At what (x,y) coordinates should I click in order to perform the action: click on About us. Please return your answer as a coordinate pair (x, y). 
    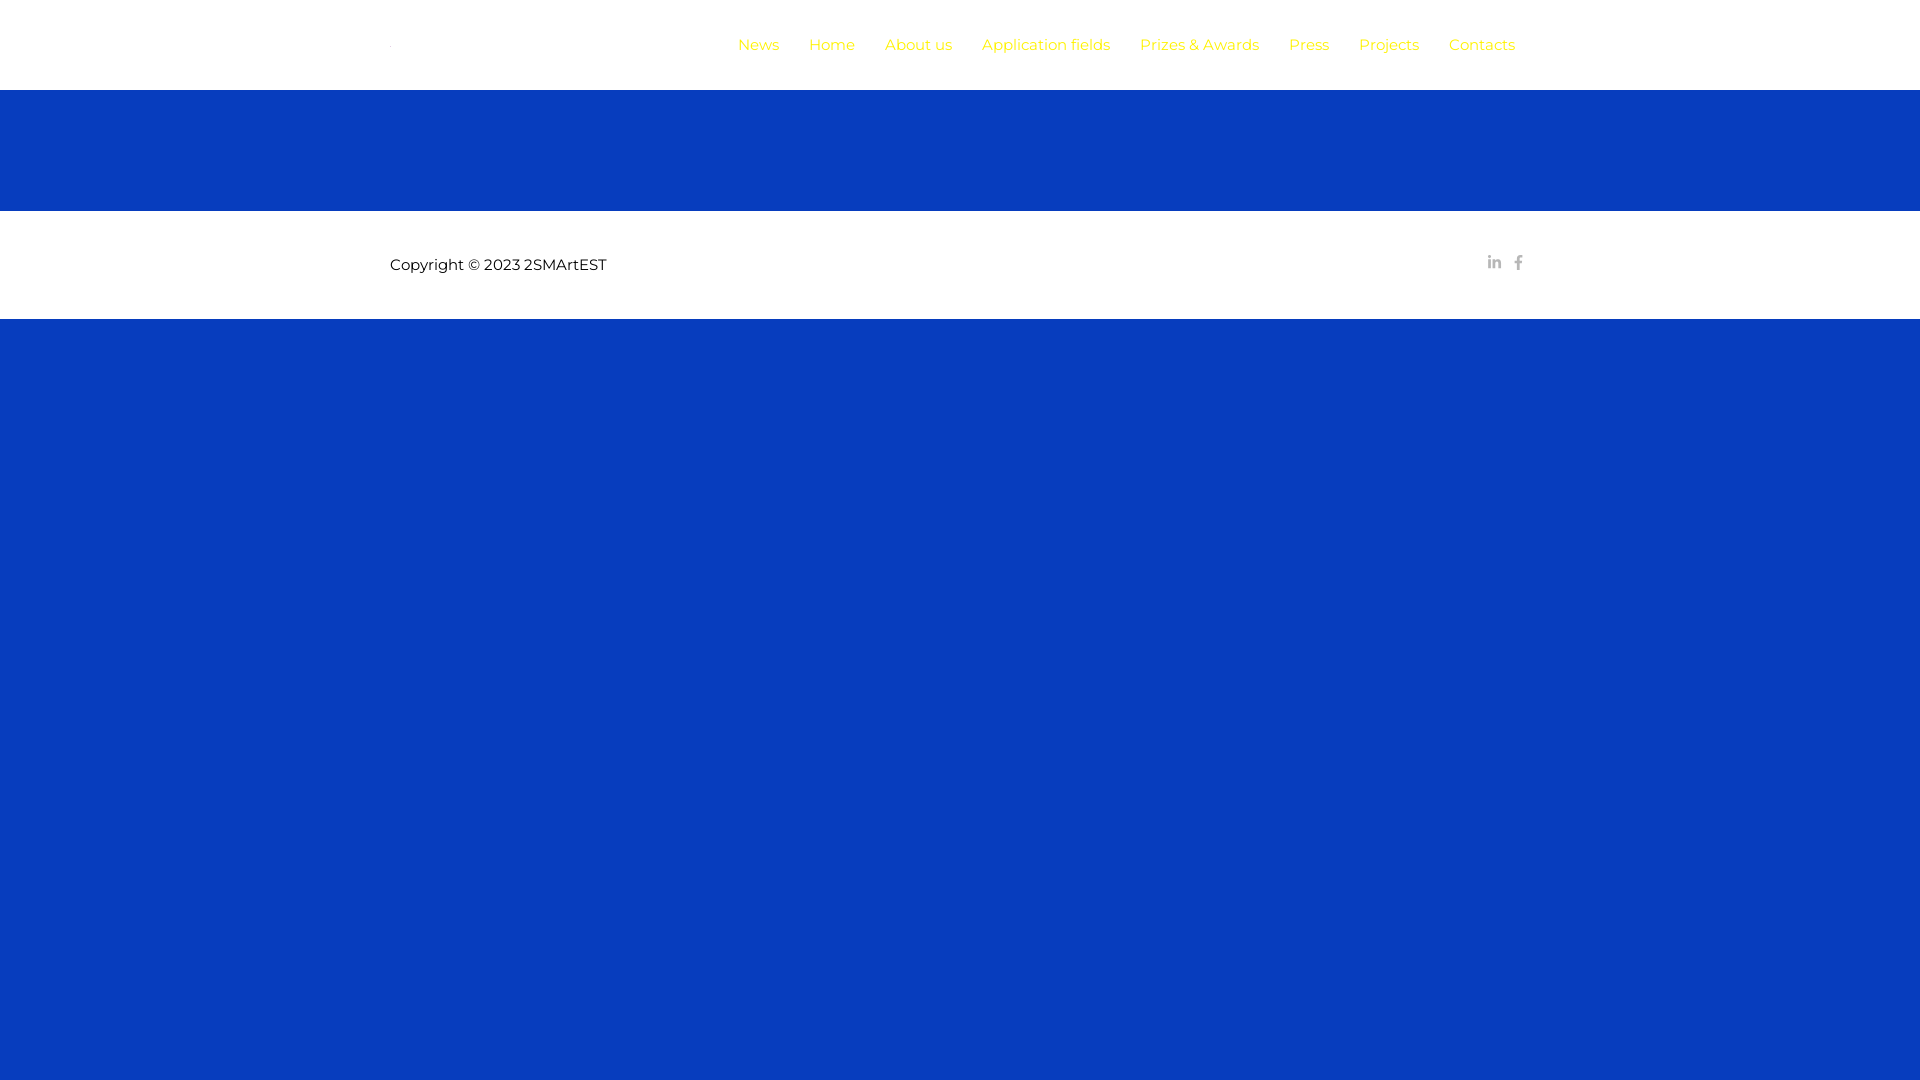
    Looking at the image, I should click on (918, 45).